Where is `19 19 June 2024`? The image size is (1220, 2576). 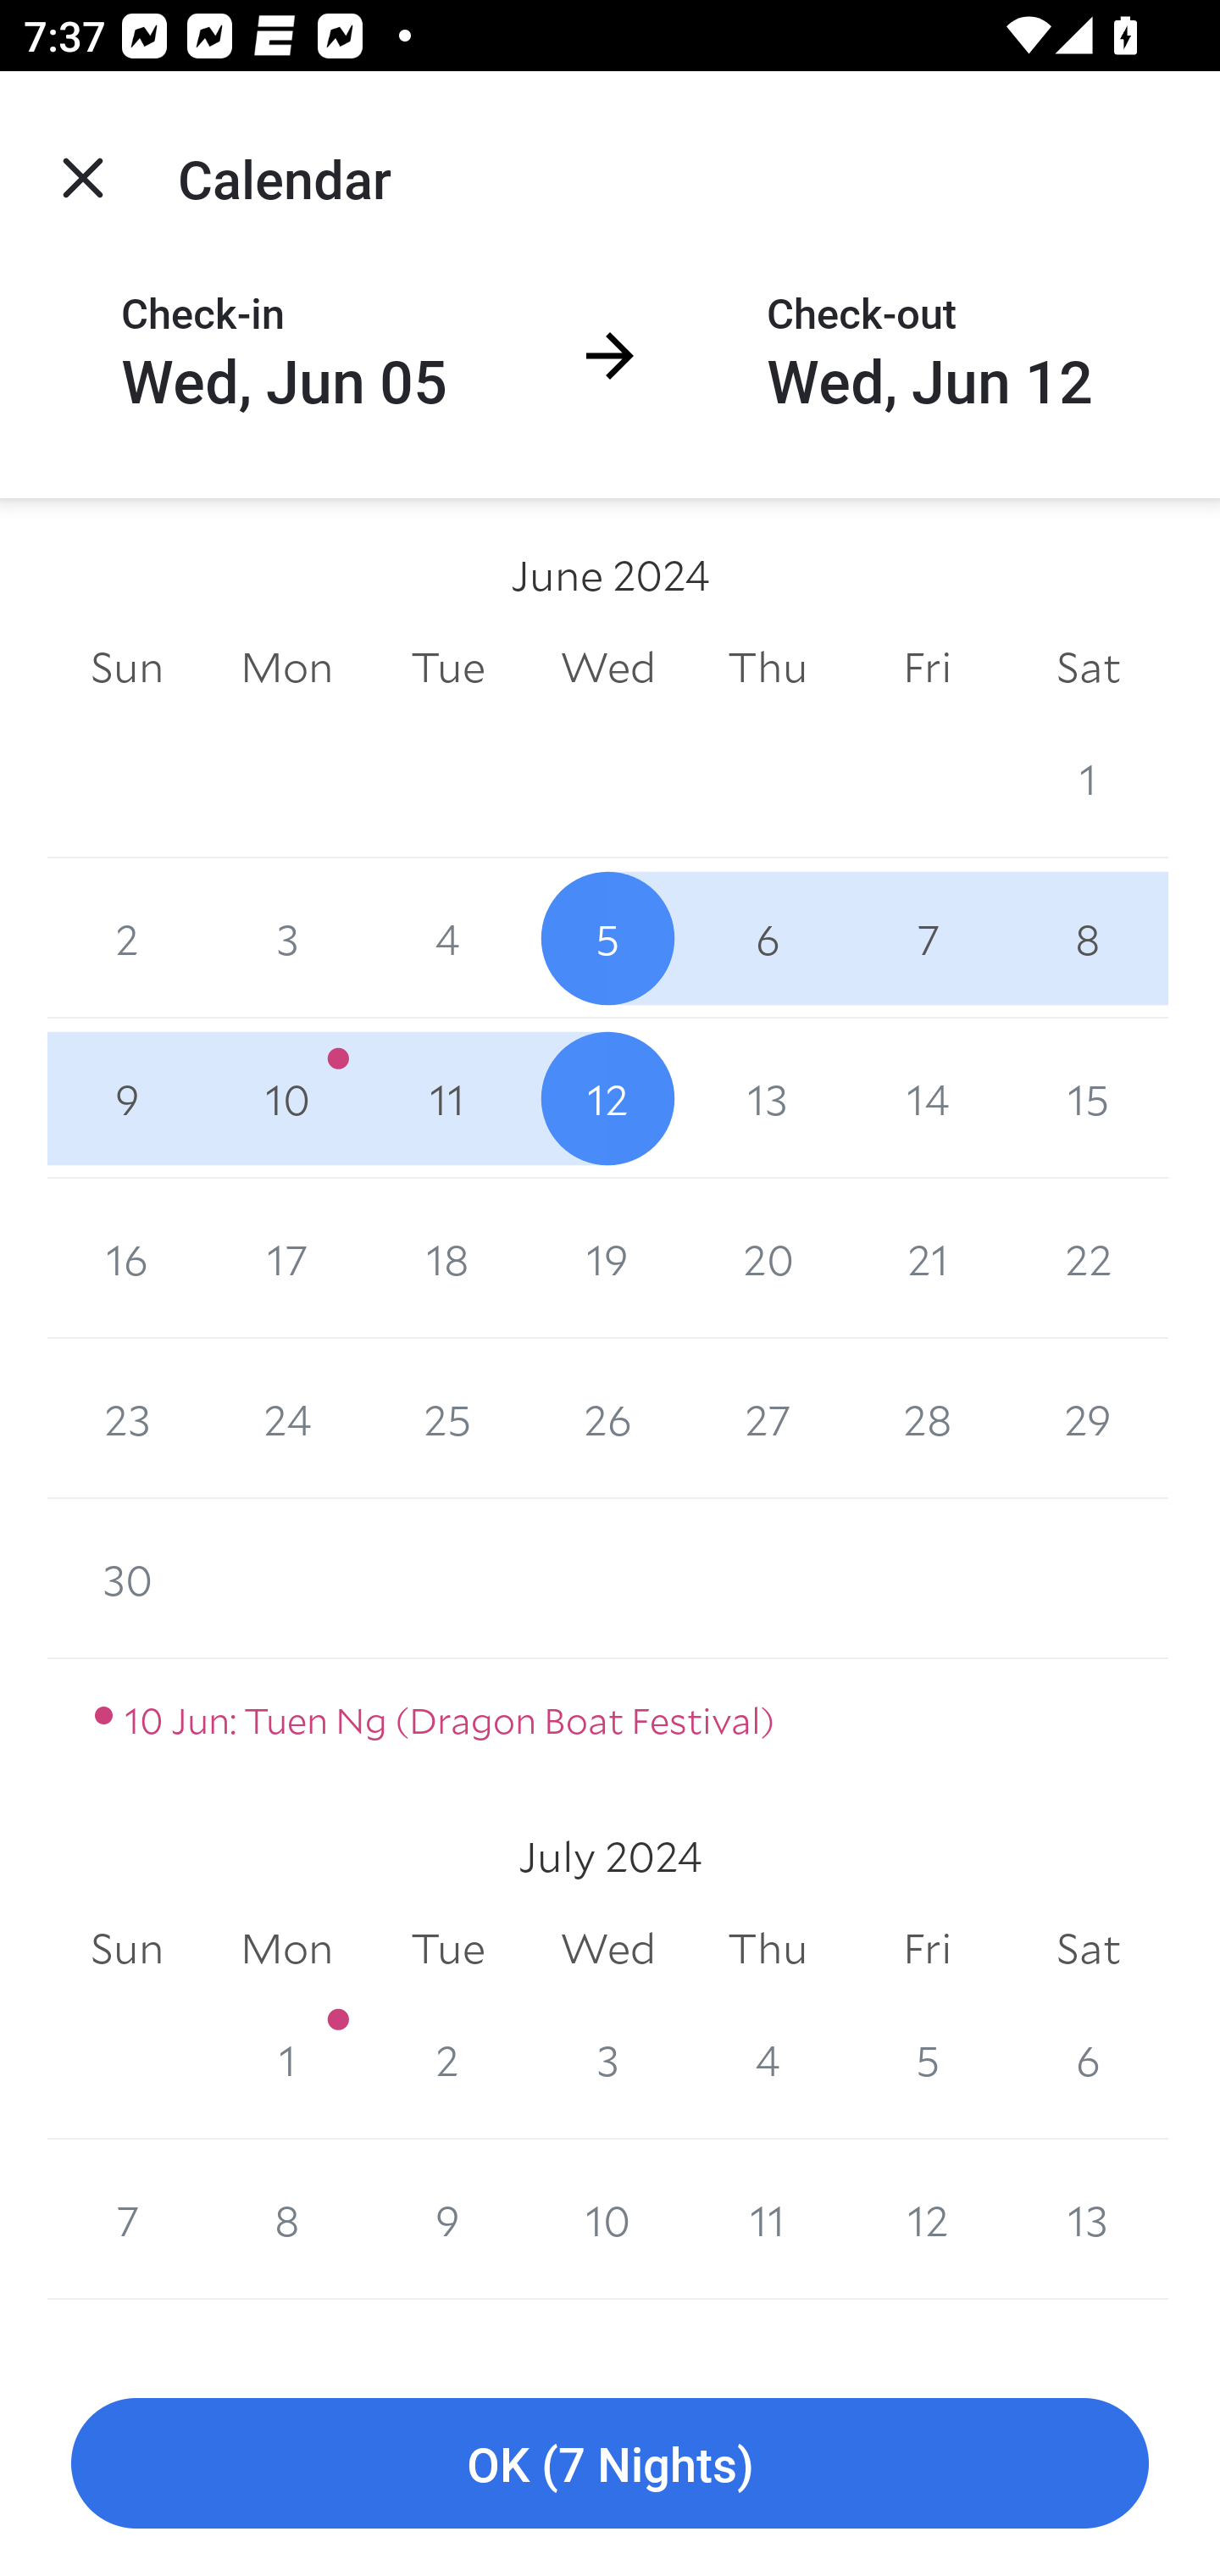 19 19 June 2024 is located at coordinates (608, 1259).